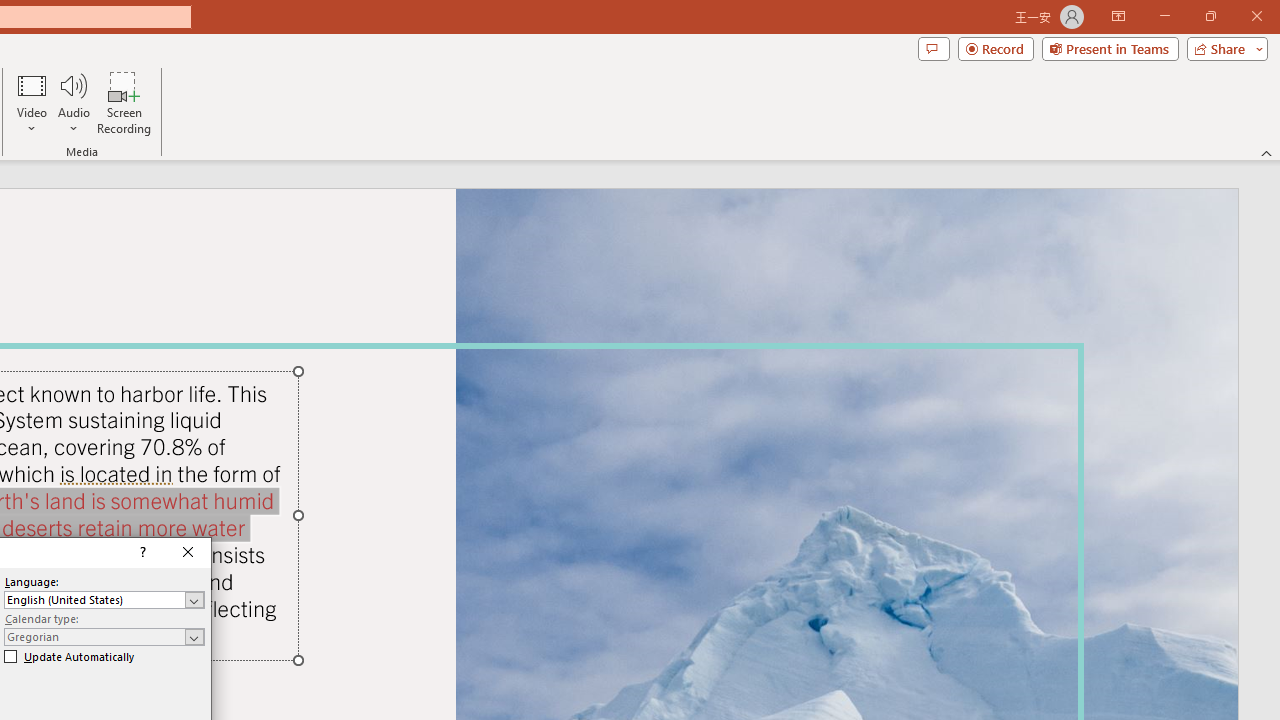 This screenshot has width=1280, height=720. Describe the element at coordinates (141, 552) in the screenshot. I see `Context help` at that location.